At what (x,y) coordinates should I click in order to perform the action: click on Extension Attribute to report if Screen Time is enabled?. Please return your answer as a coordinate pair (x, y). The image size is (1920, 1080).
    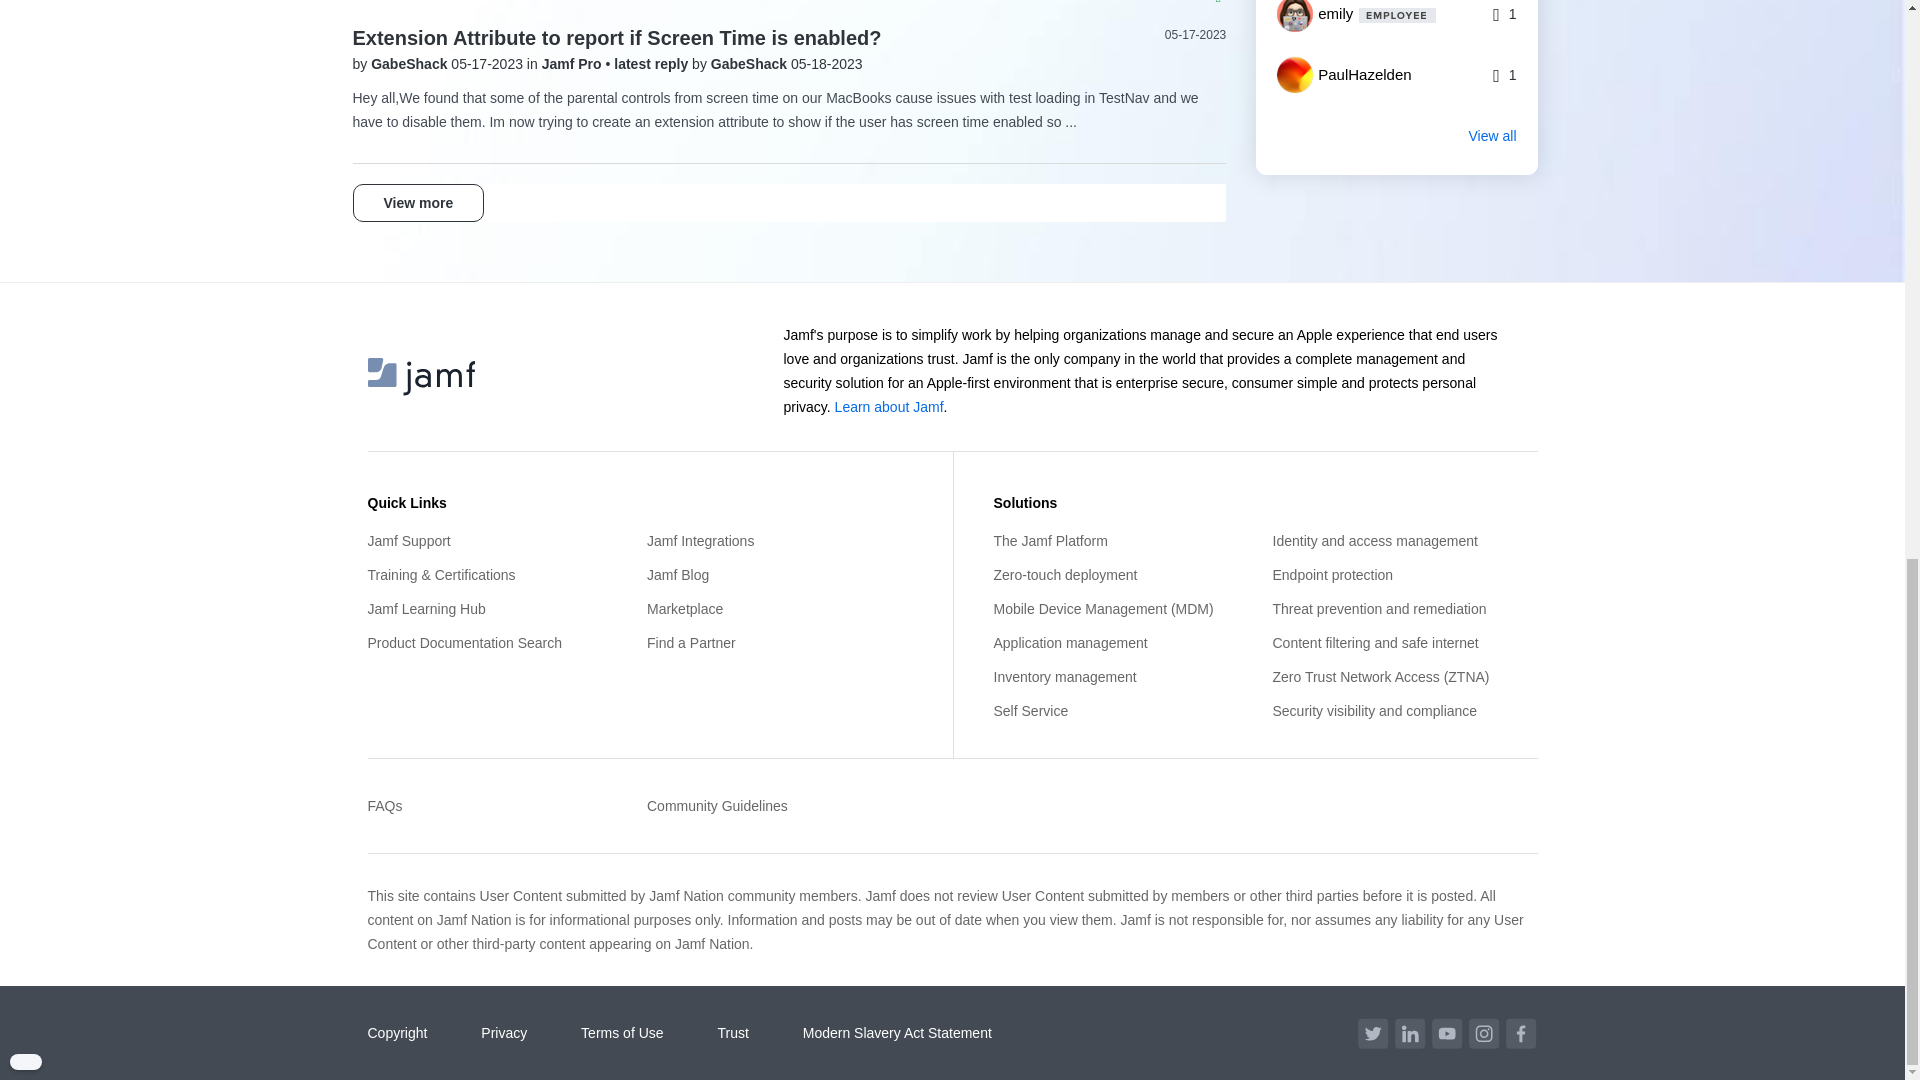
    Looking at the image, I should click on (616, 38).